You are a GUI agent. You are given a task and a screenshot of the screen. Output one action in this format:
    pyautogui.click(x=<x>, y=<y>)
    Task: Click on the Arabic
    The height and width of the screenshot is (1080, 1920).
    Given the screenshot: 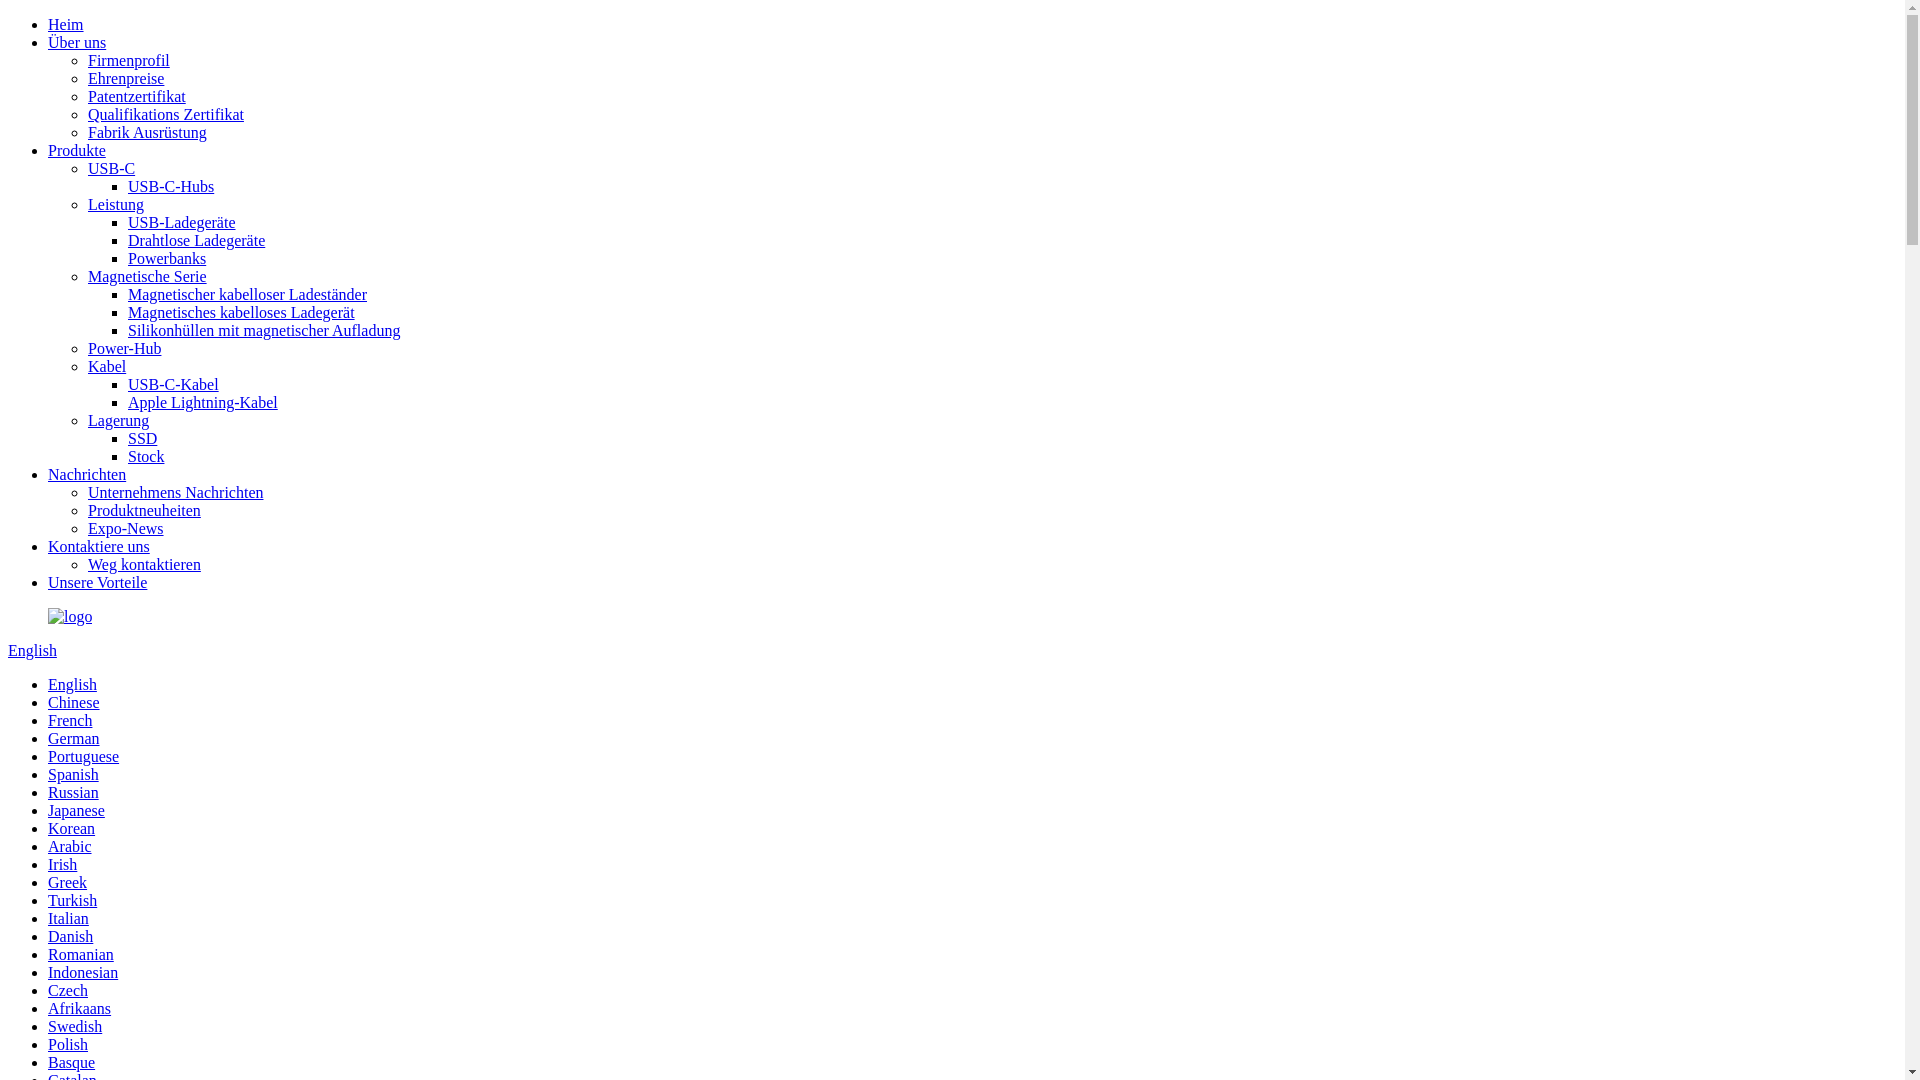 What is the action you would take?
    pyautogui.click(x=70, y=846)
    